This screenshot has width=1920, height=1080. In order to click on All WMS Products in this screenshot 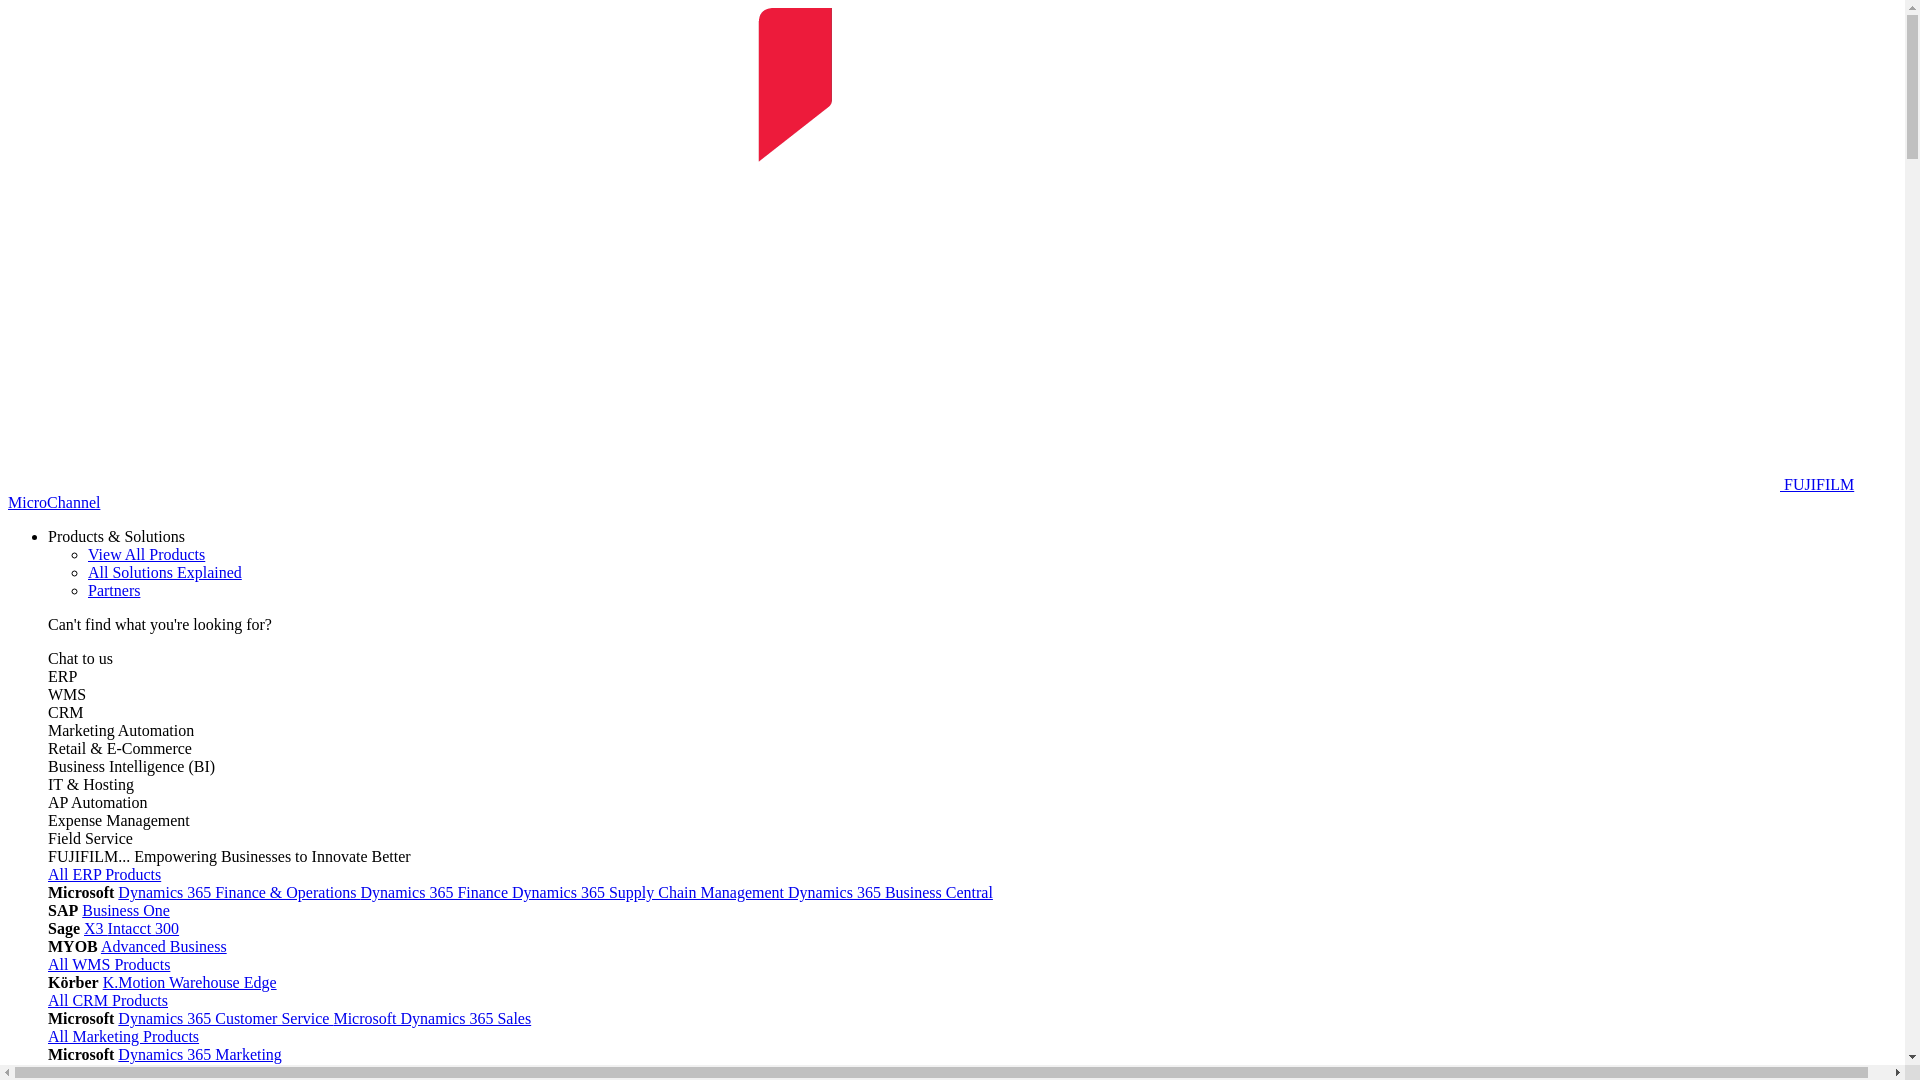, I will do `click(109, 964)`.